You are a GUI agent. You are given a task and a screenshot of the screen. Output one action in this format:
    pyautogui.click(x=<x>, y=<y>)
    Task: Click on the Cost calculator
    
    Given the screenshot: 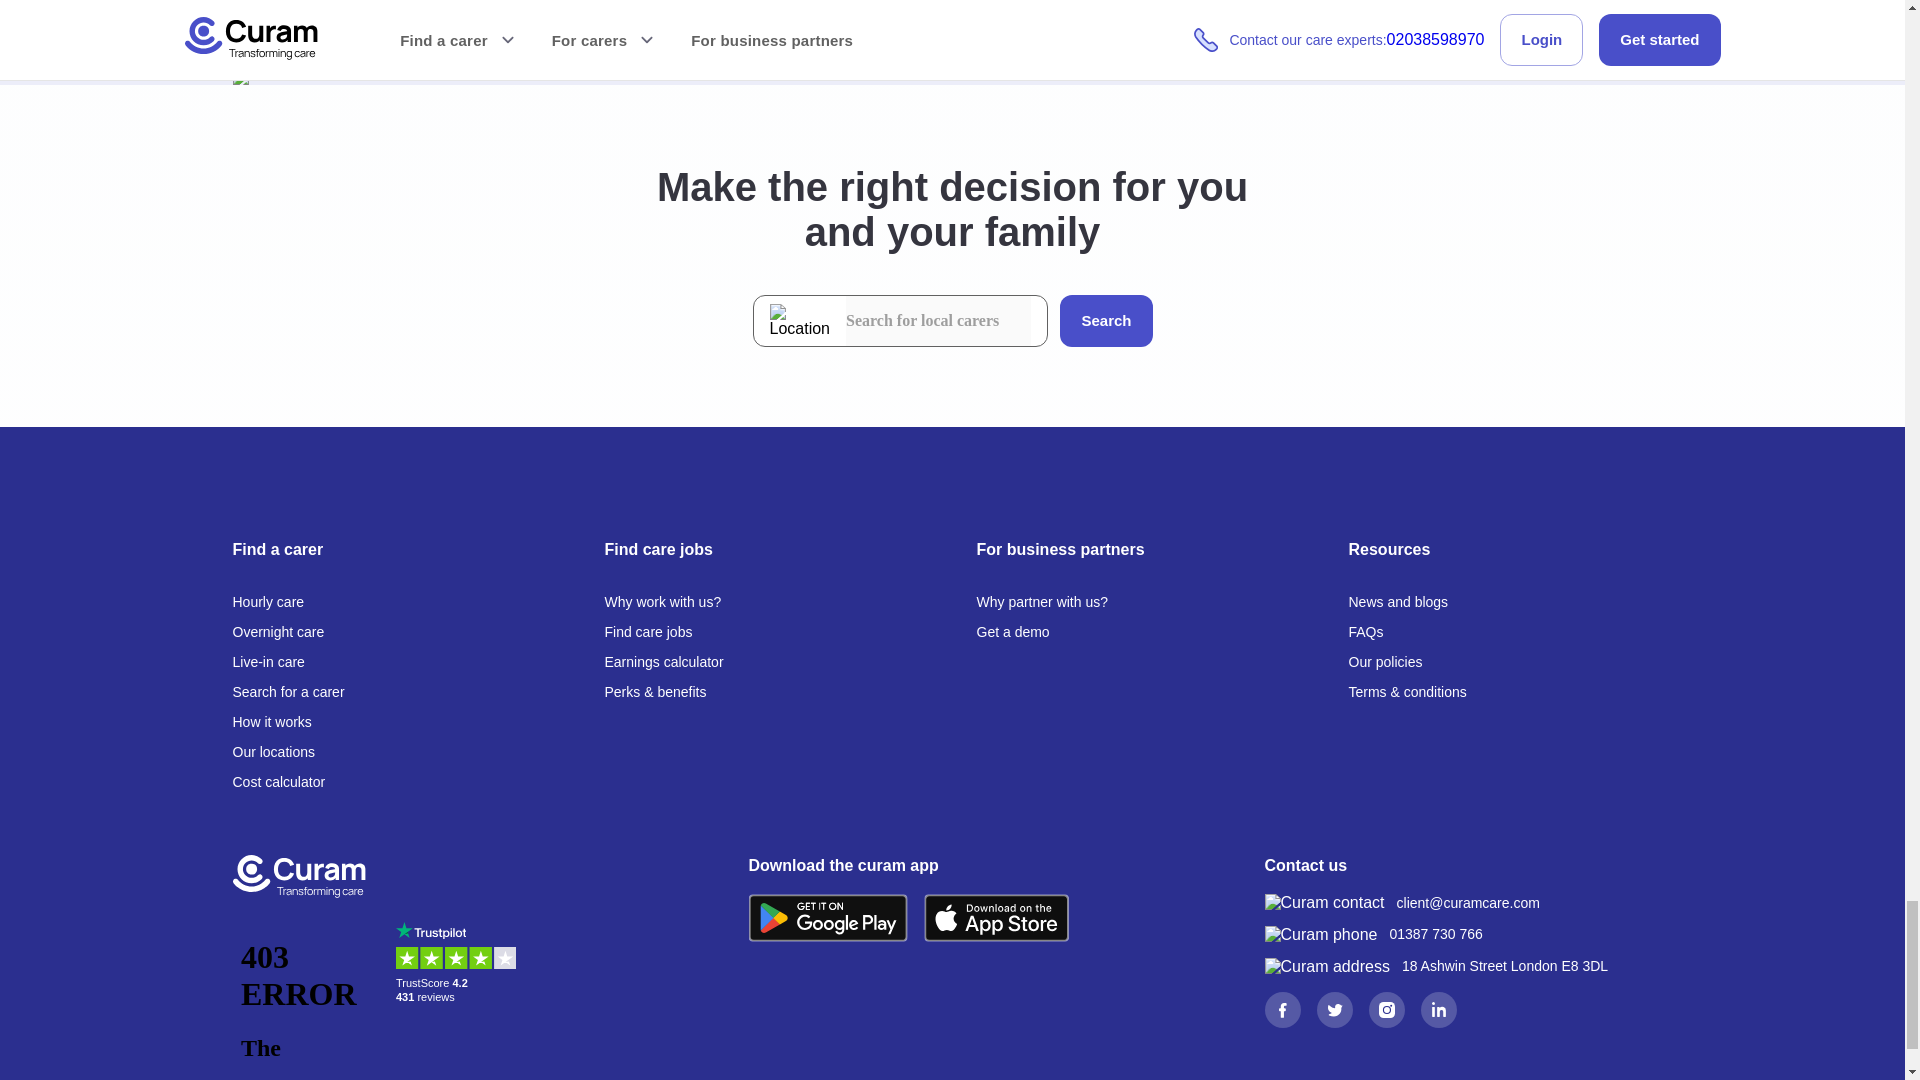 What is the action you would take?
    pyautogui.click(x=278, y=782)
    